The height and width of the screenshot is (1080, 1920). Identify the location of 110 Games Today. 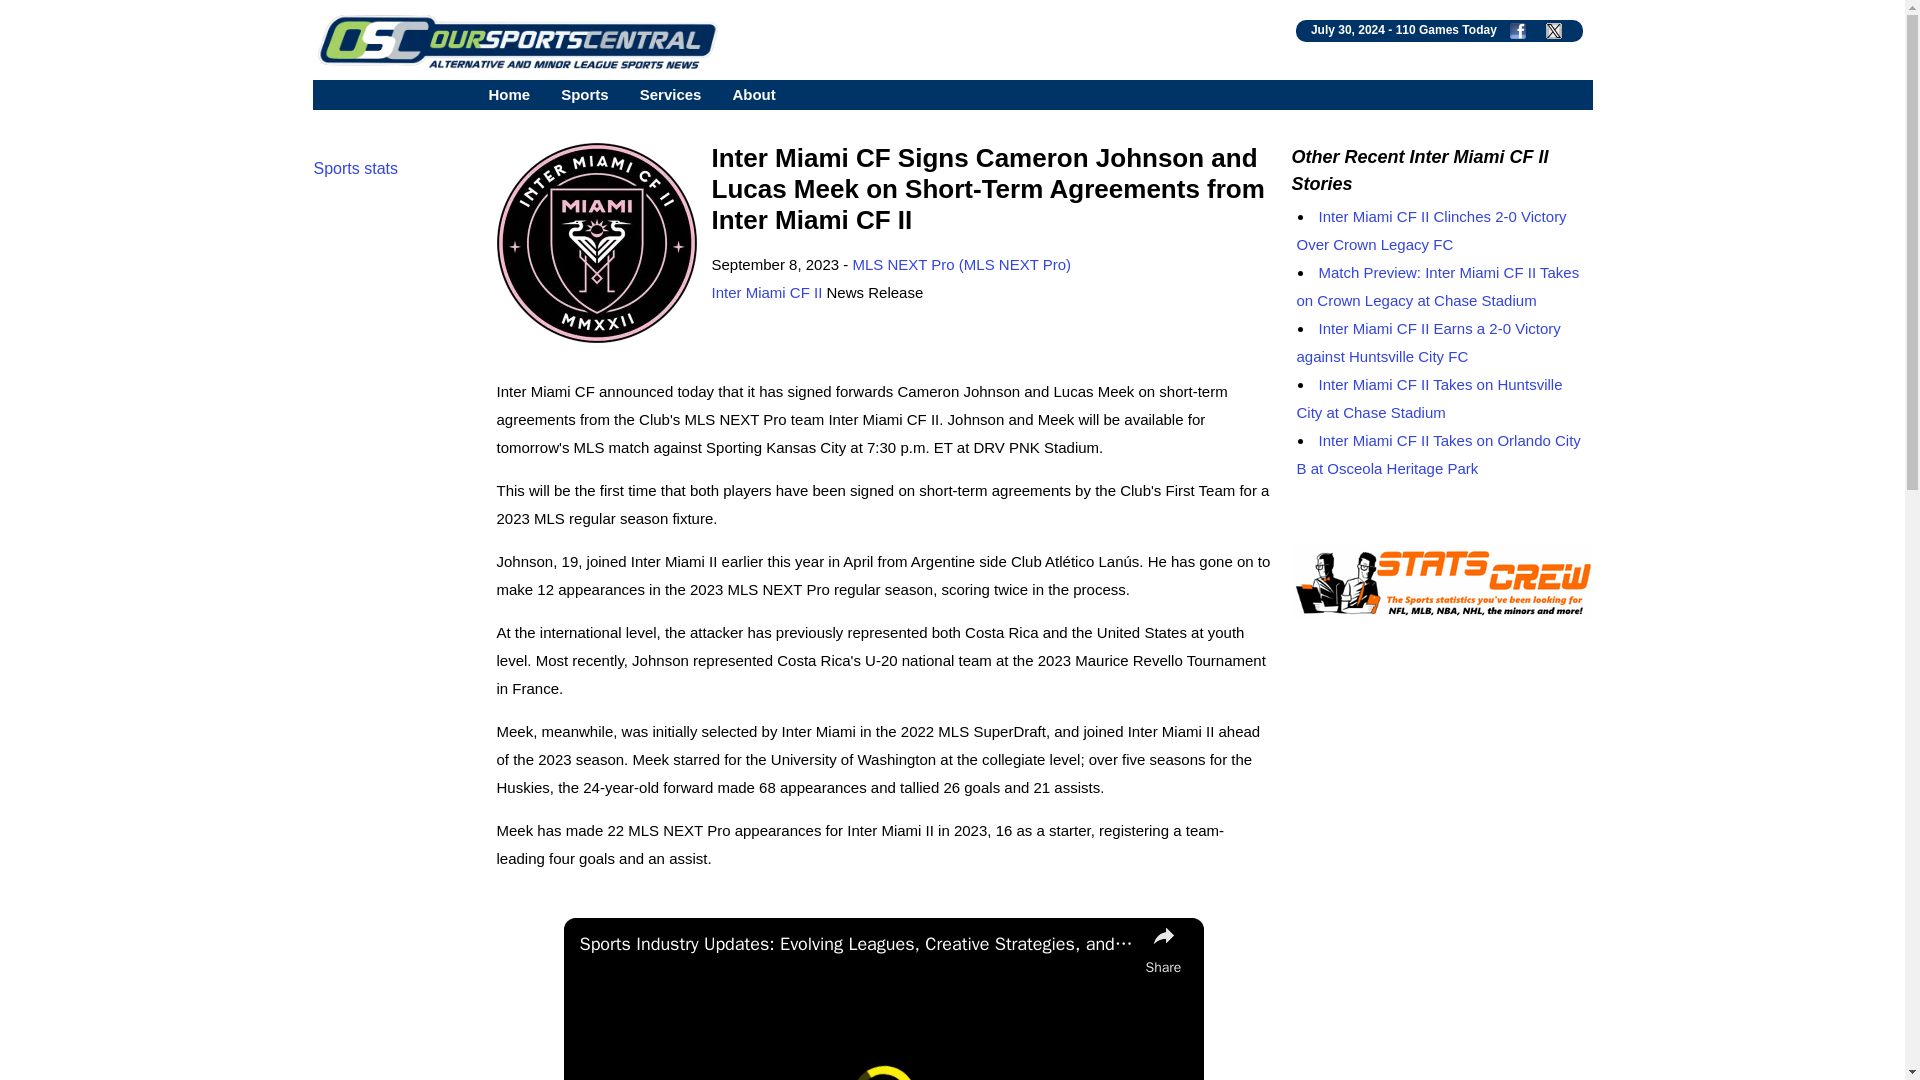
(1446, 29).